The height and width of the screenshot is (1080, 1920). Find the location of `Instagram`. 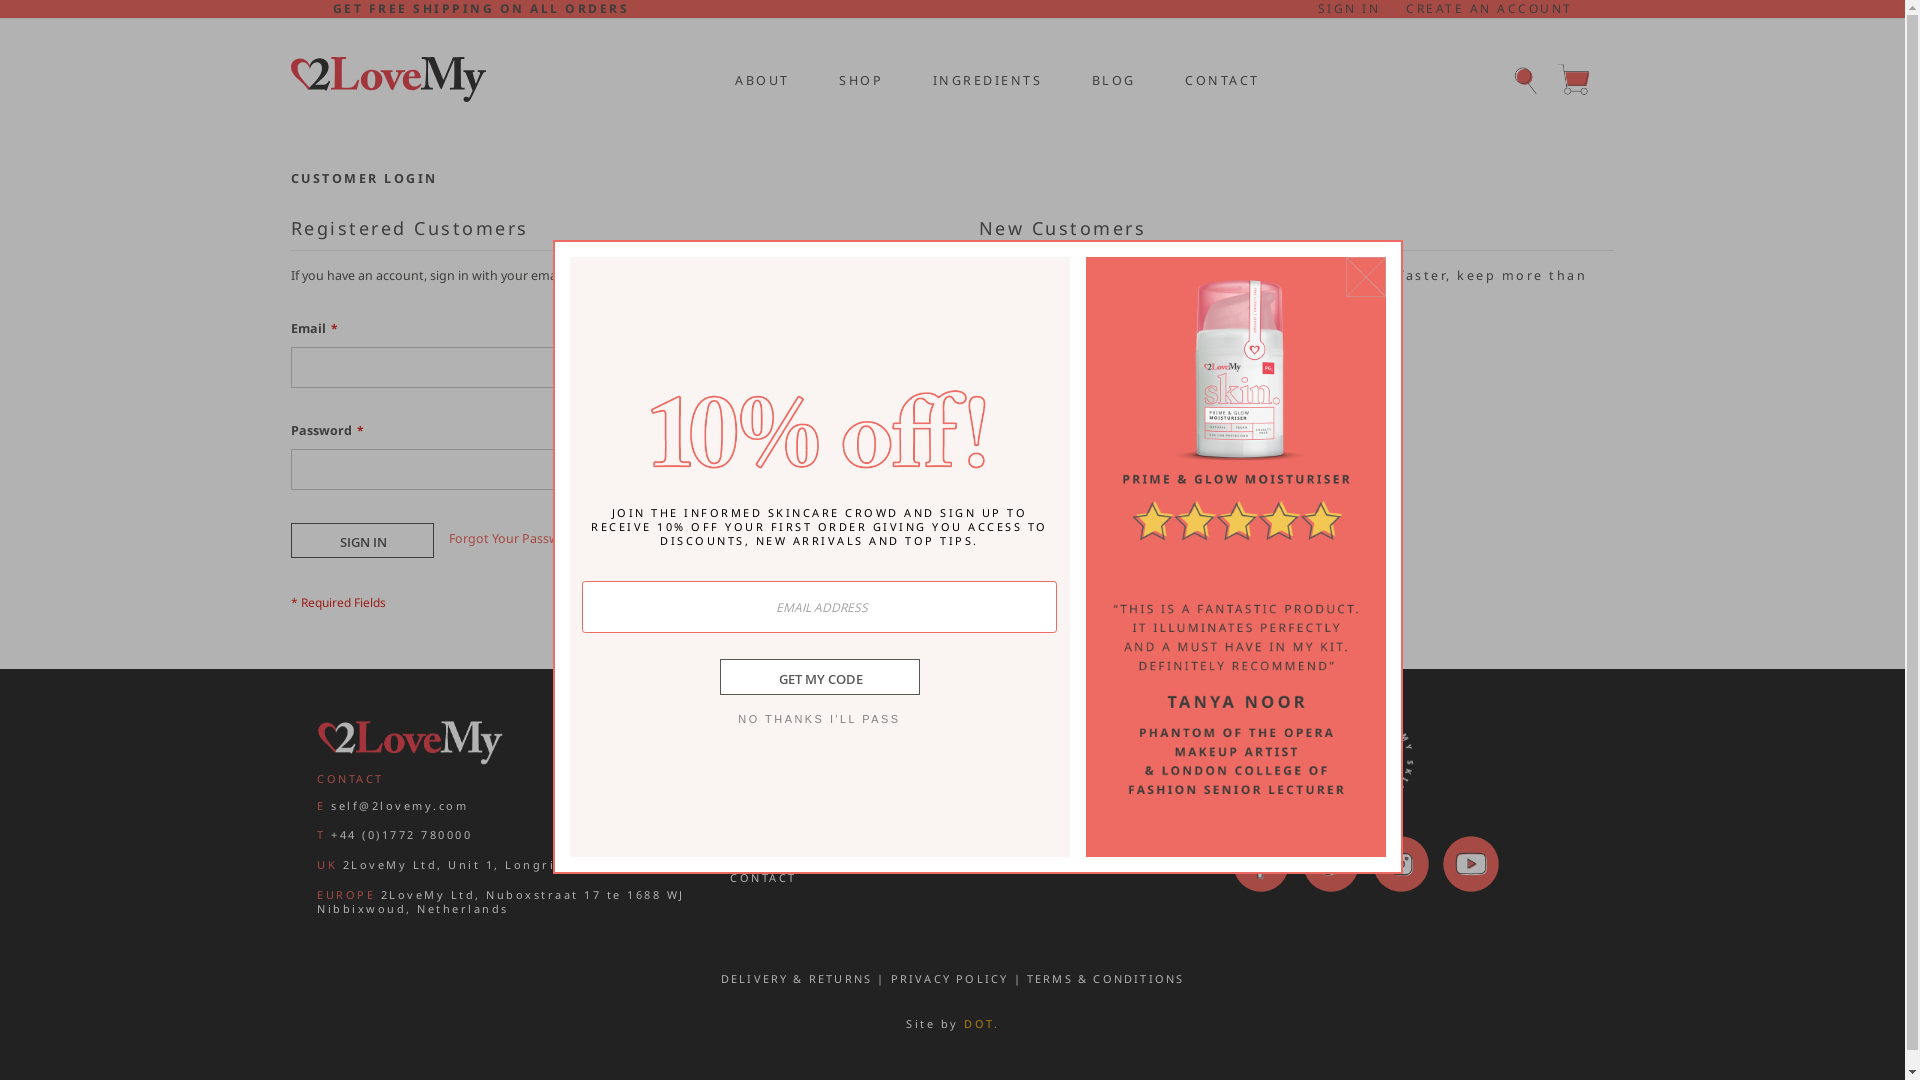

Instagram is located at coordinates (1401, 864).